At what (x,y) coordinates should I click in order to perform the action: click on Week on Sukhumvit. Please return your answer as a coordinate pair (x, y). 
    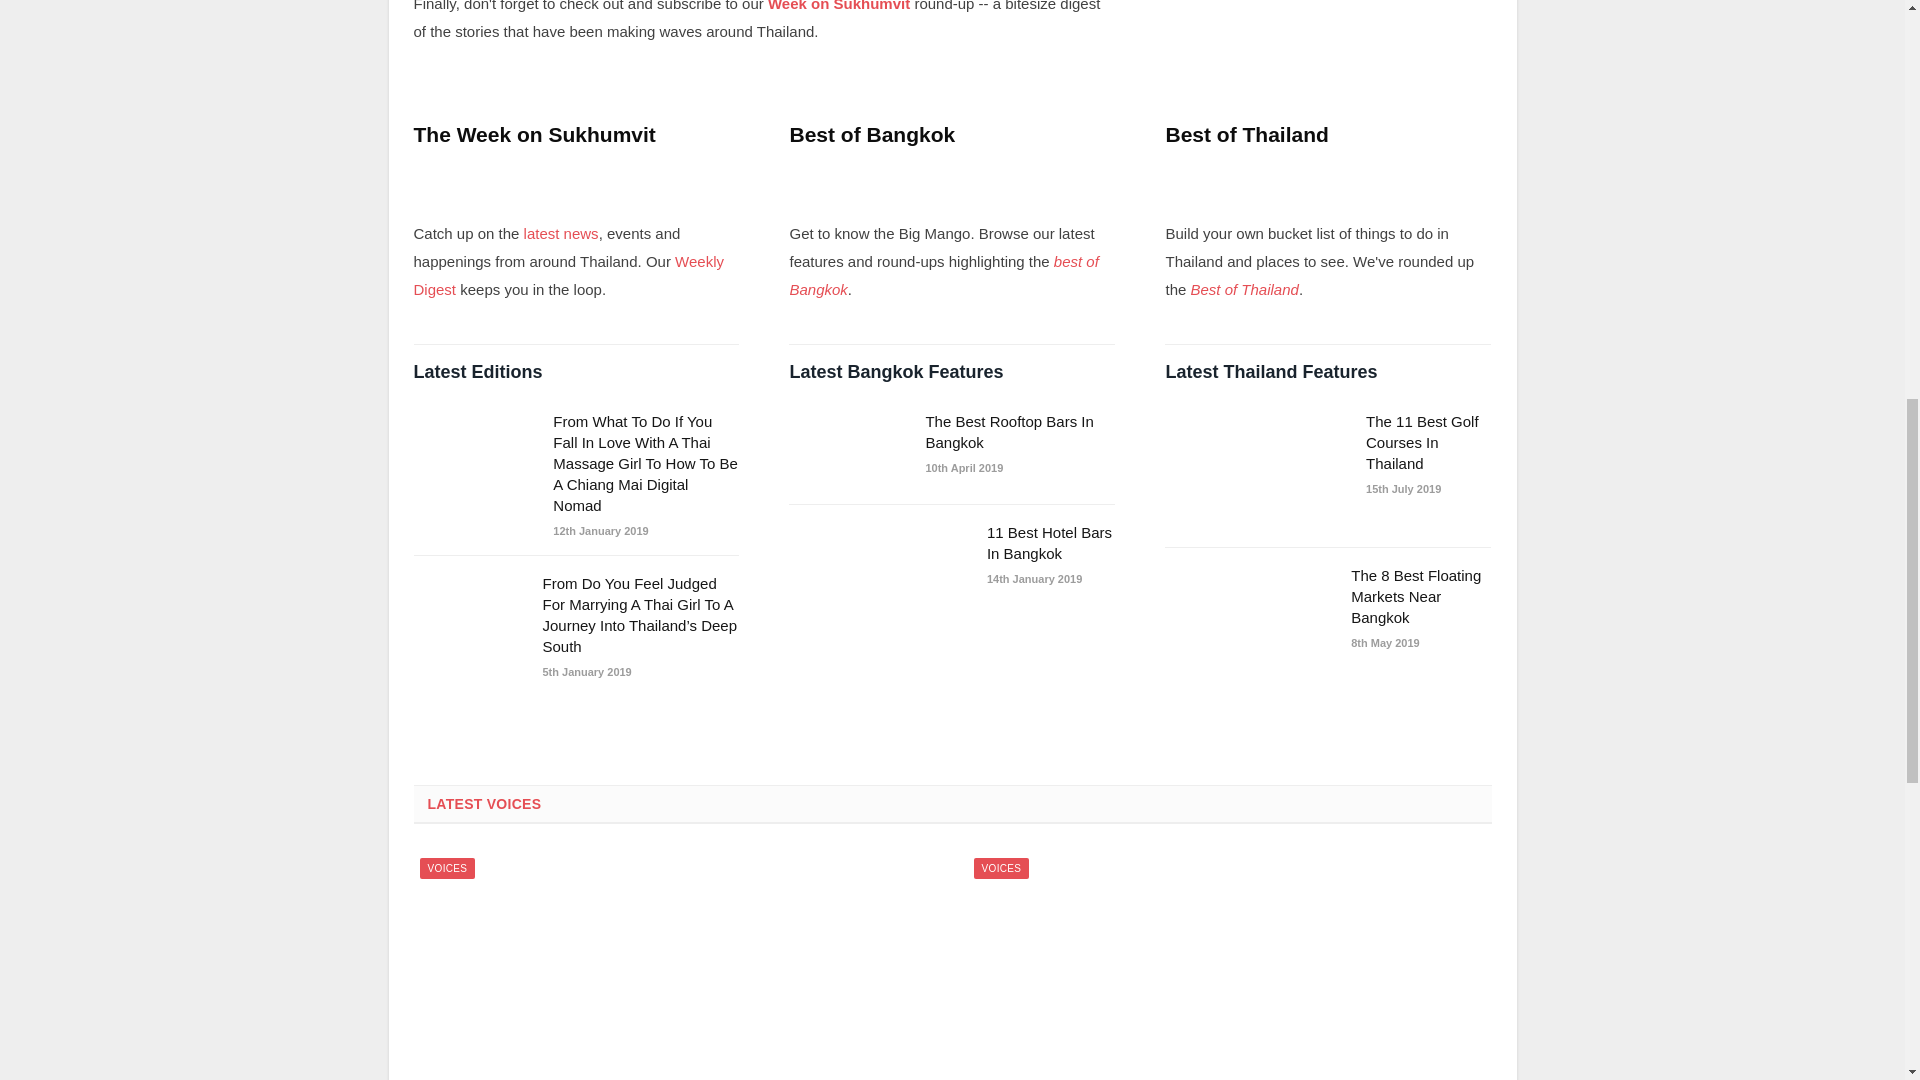
    Looking at the image, I should click on (839, 6).